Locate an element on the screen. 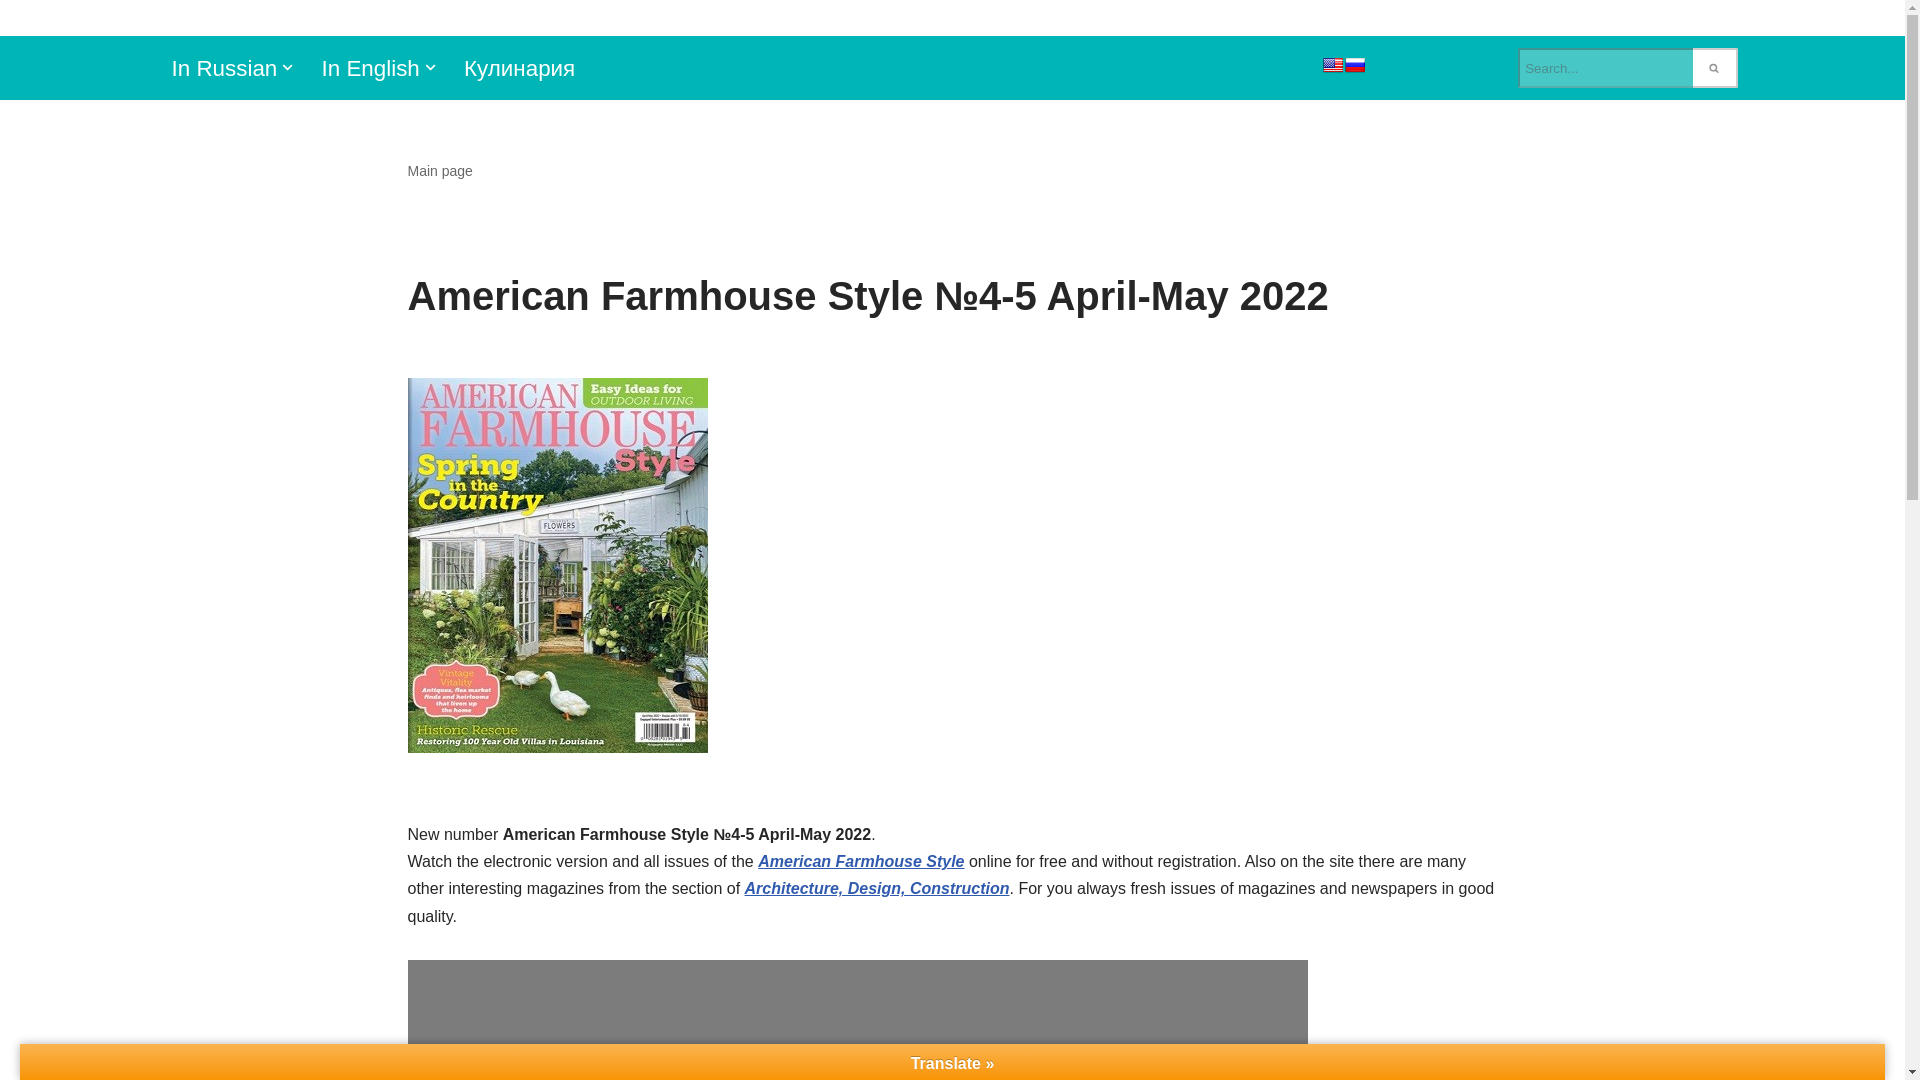 The image size is (1920, 1080). Russian is located at coordinates (1354, 65).